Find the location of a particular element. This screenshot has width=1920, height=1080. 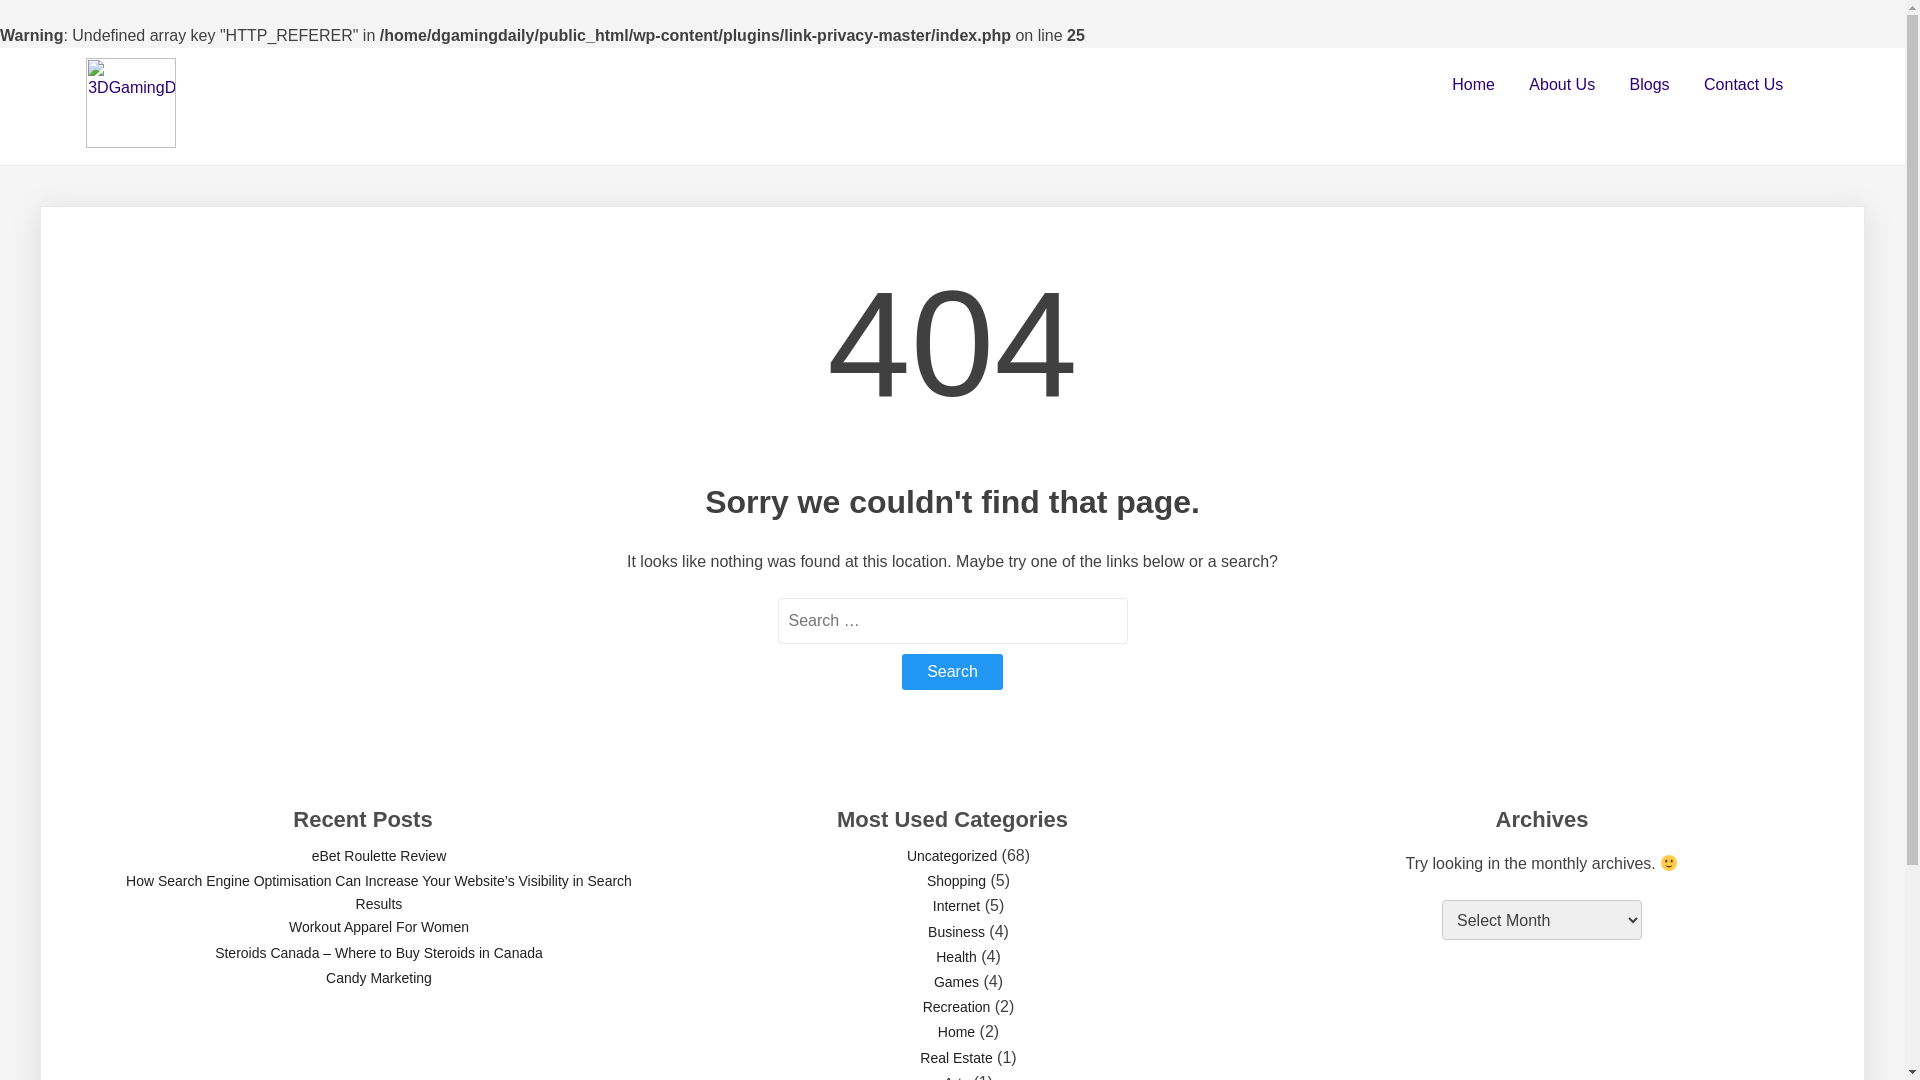

3DGamingDaily is located at coordinates (191, 80).